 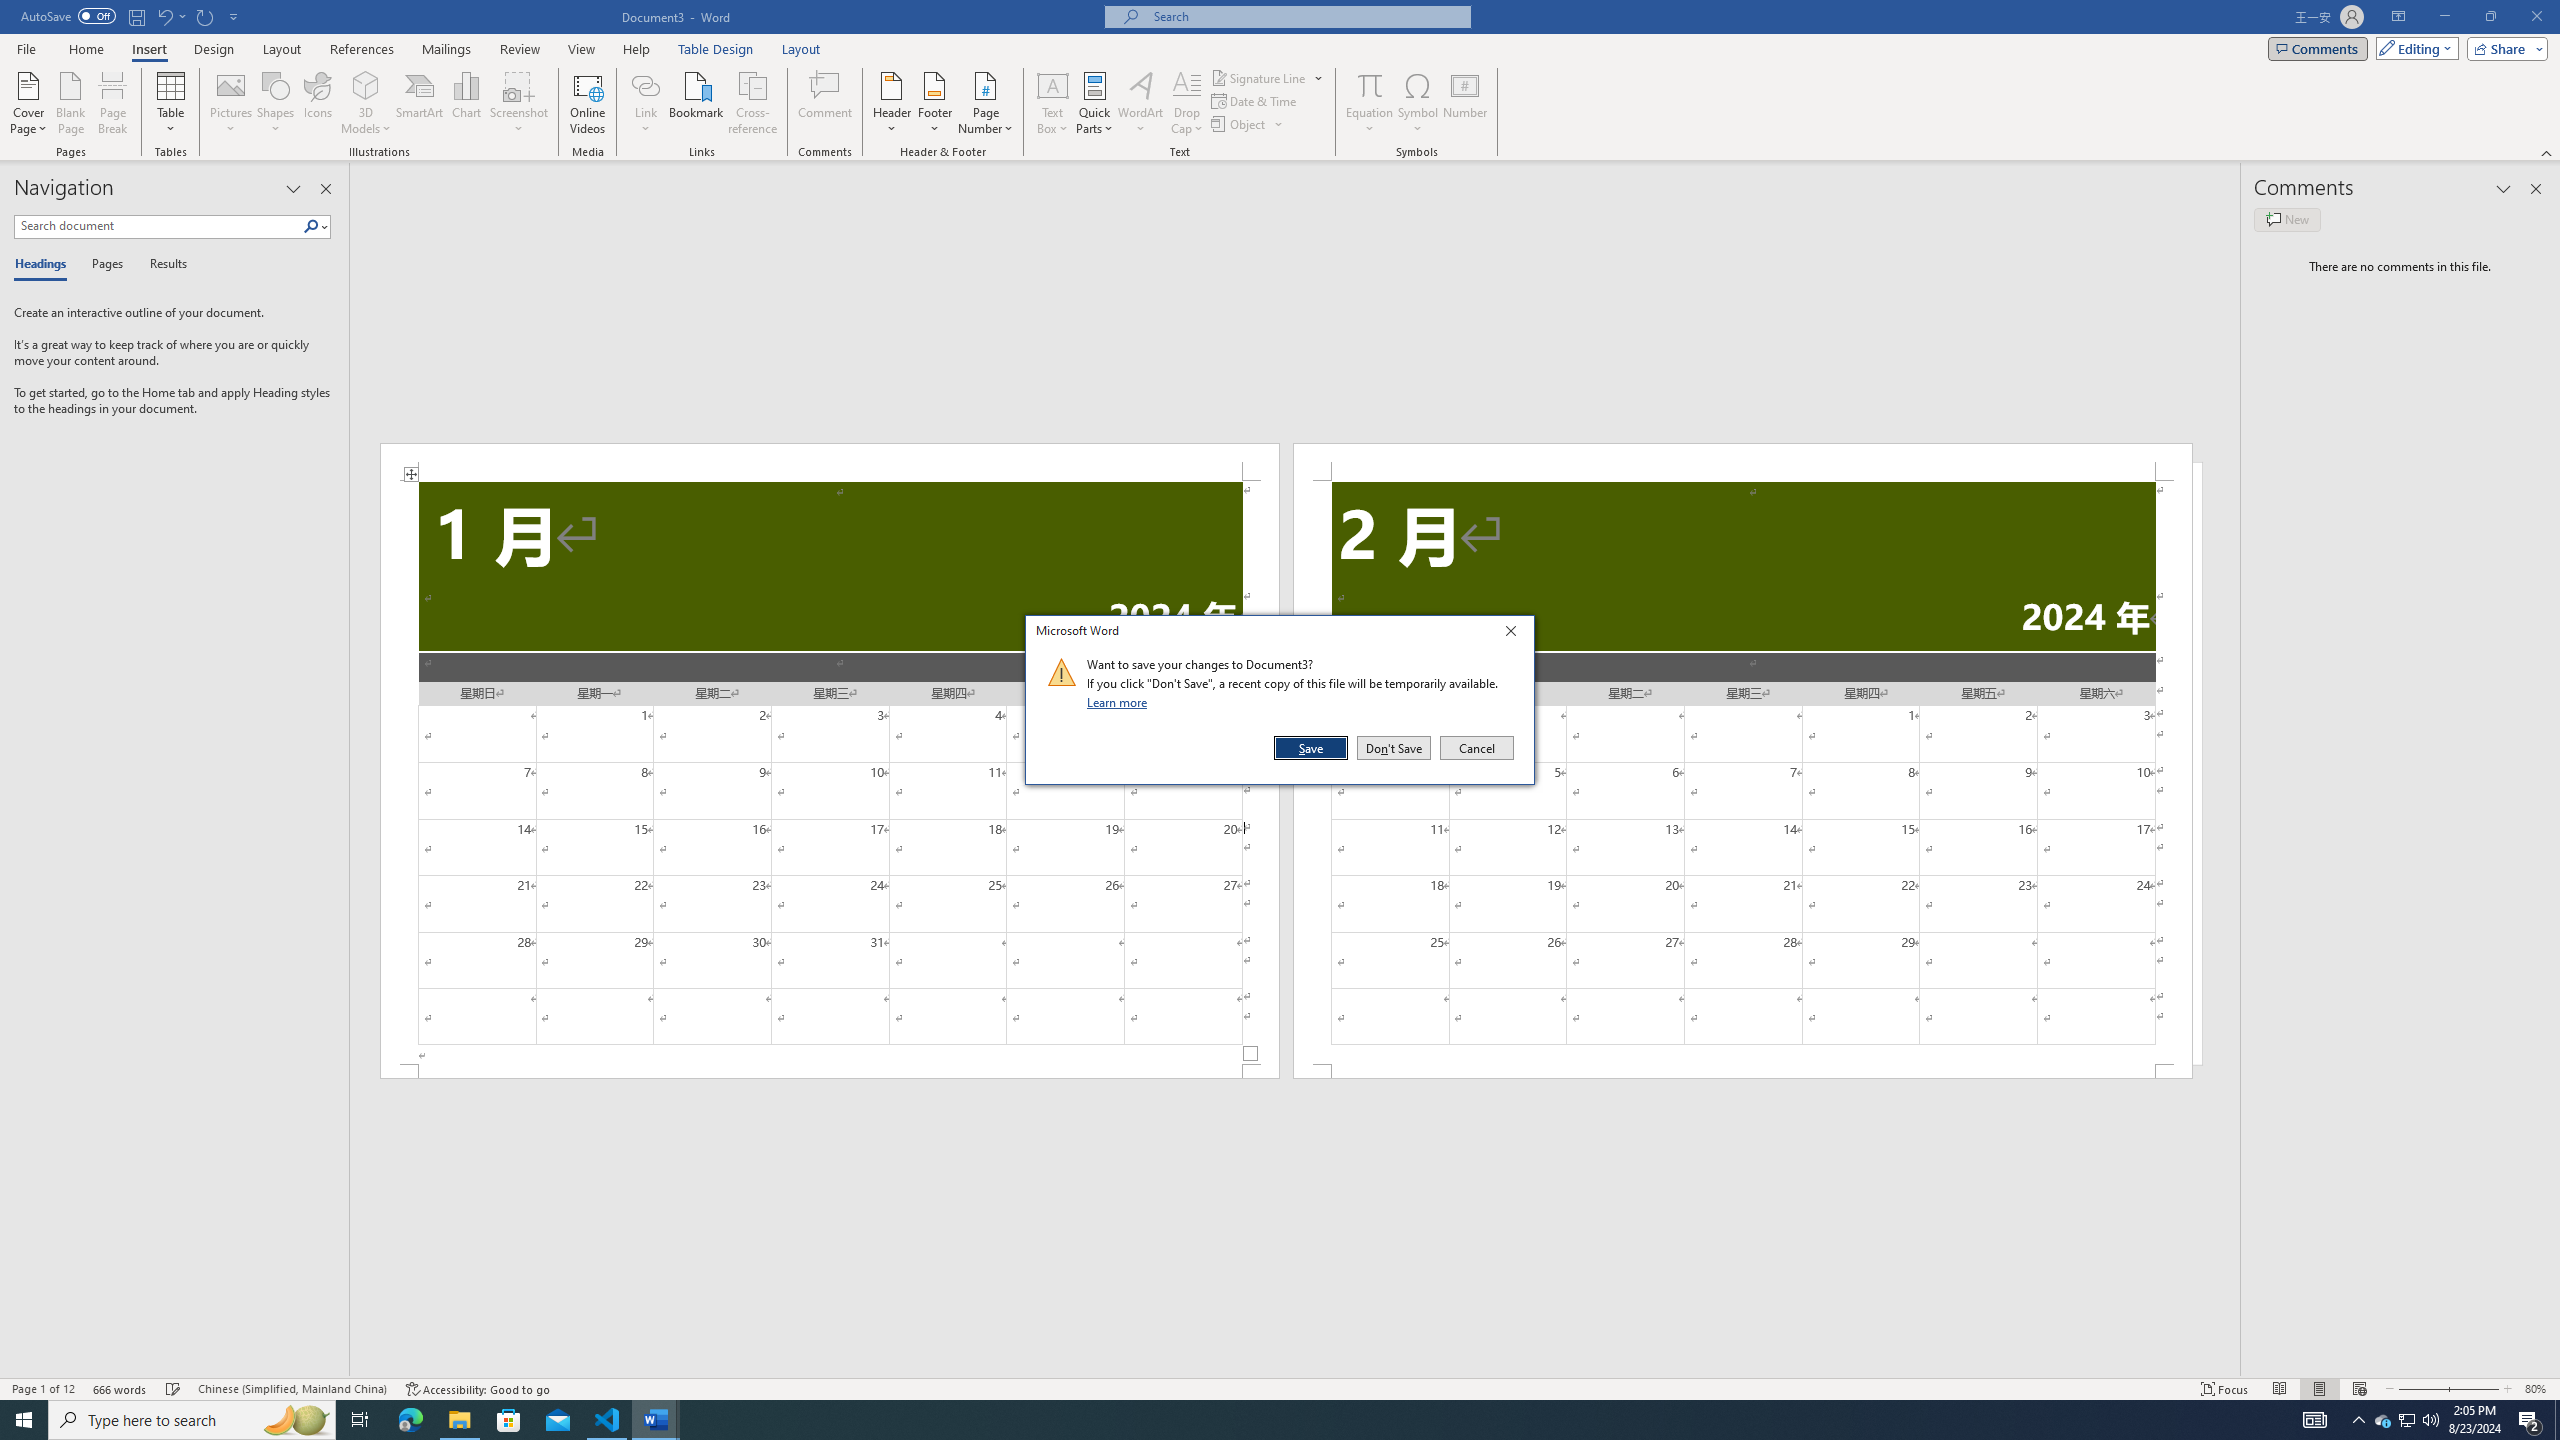 What do you see at coordinates (1053, 103) in the screenshot?
I see `Text Box` at bounding box center [1053, 103].